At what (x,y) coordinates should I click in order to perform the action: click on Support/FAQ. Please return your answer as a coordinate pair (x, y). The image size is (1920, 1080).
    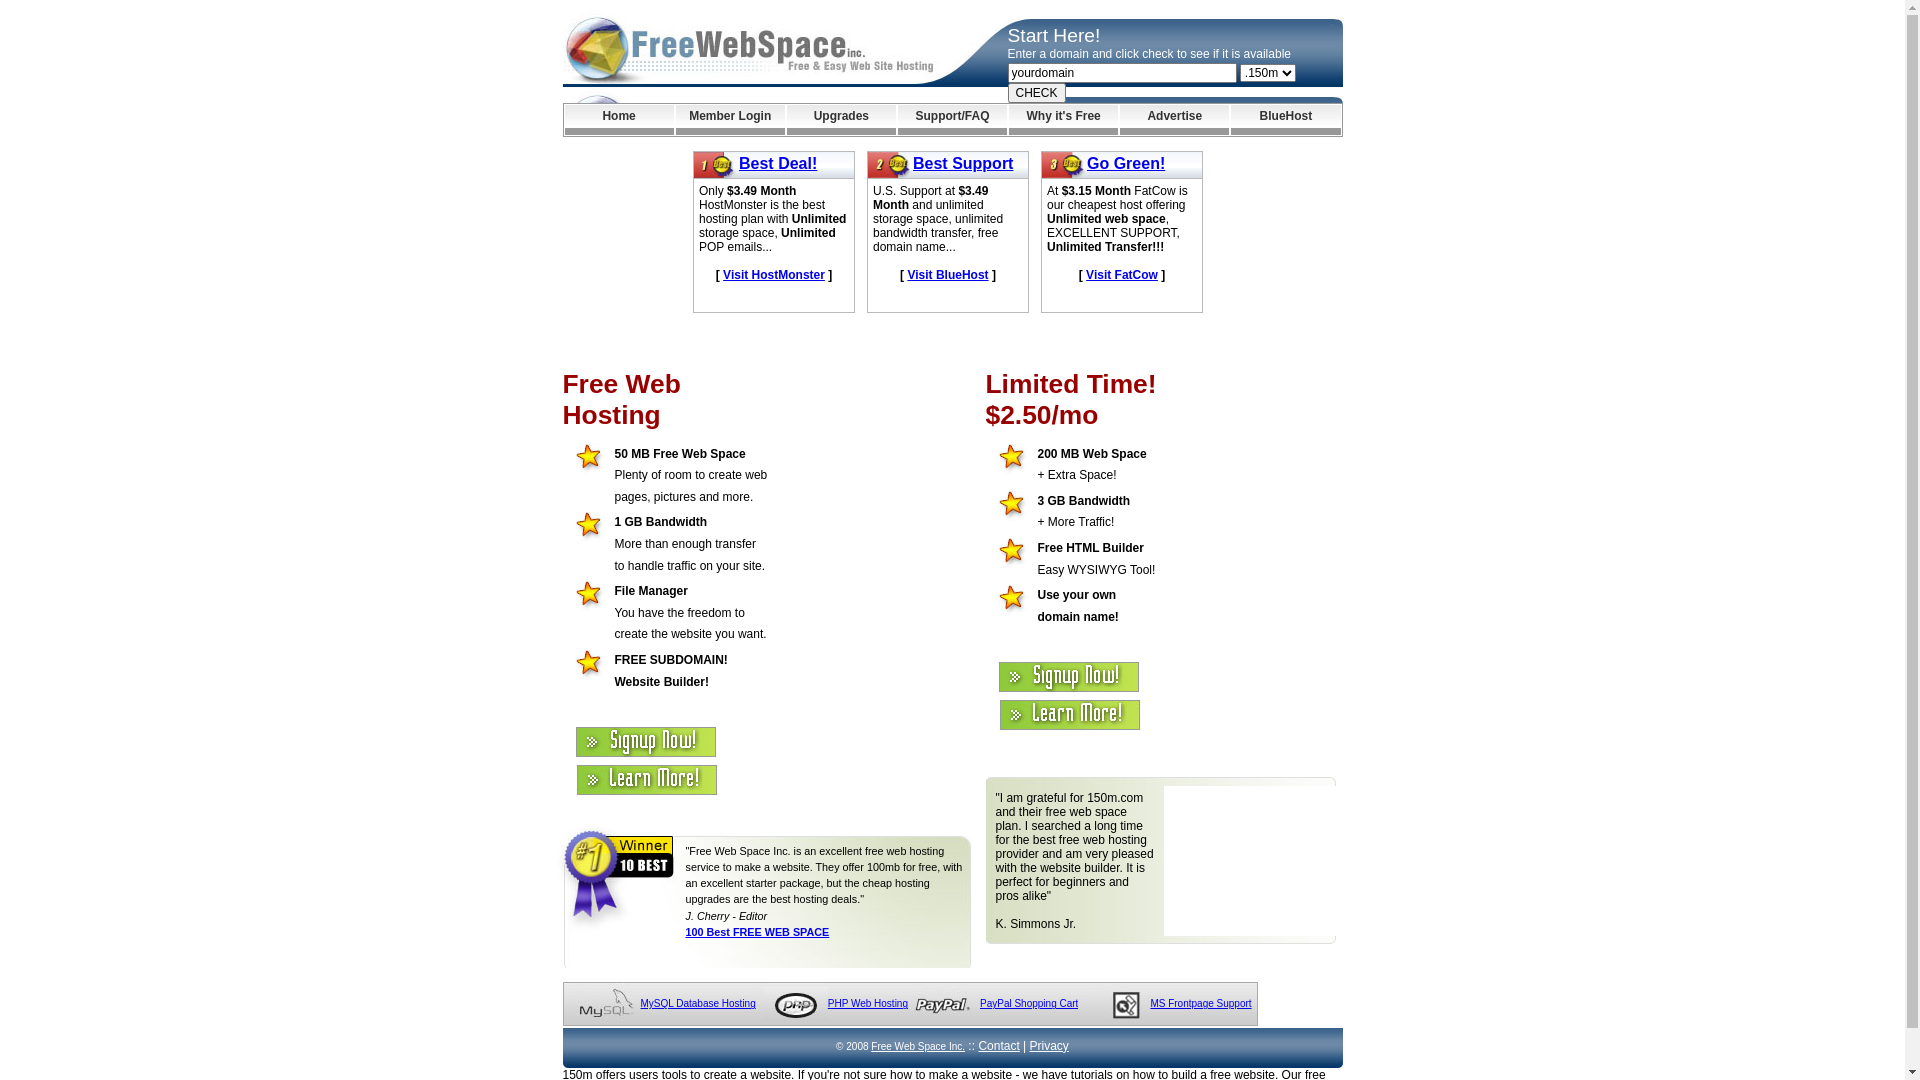
    Looking at the image, I should click on (952, 120).